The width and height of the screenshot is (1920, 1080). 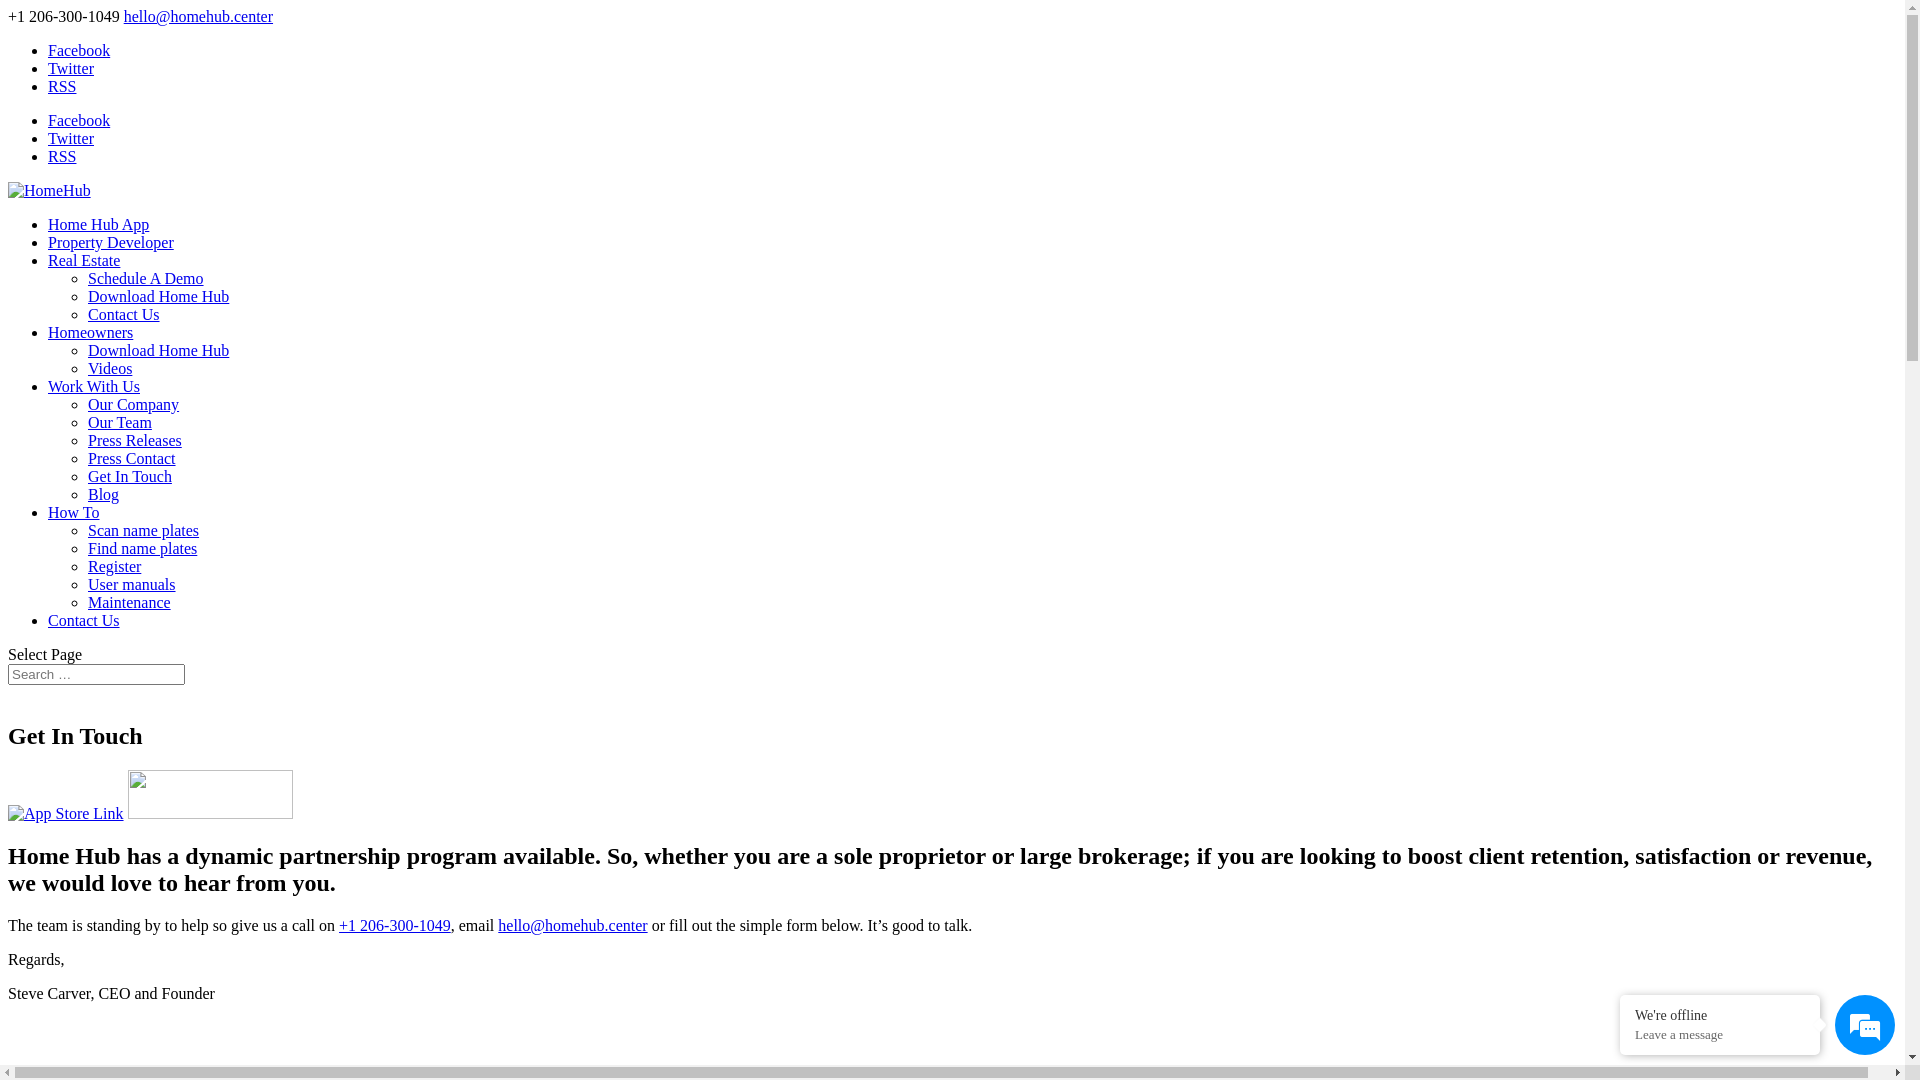 I want to click on User manuals, so click(x=132, y=584).